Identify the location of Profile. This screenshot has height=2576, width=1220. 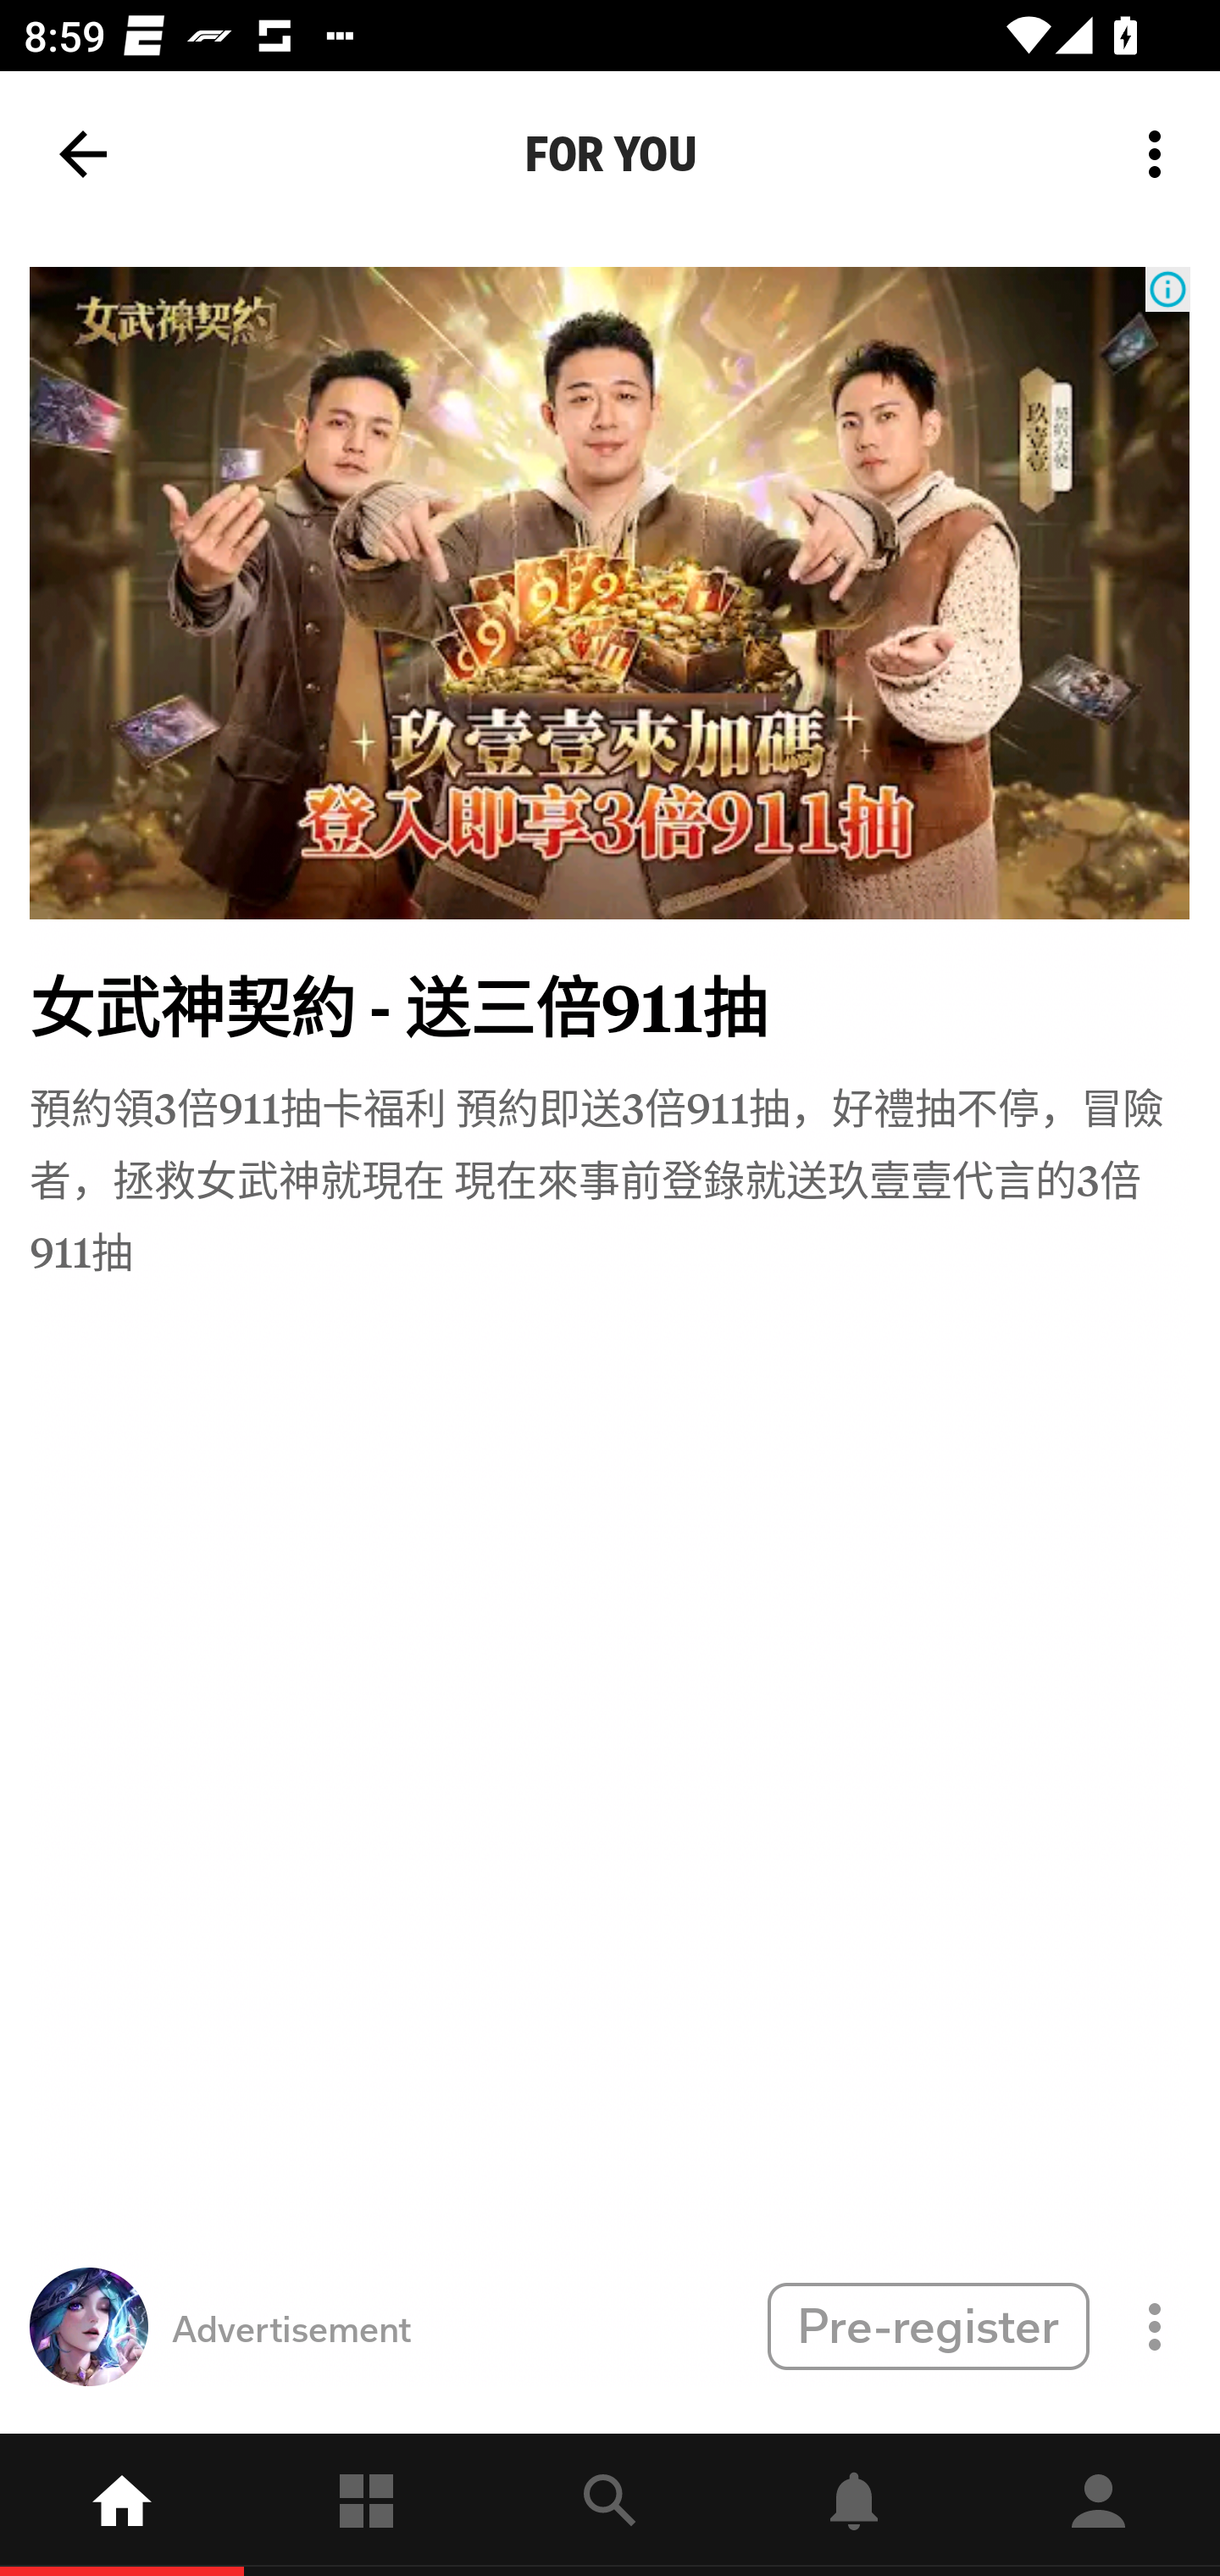
(1098, 2505).